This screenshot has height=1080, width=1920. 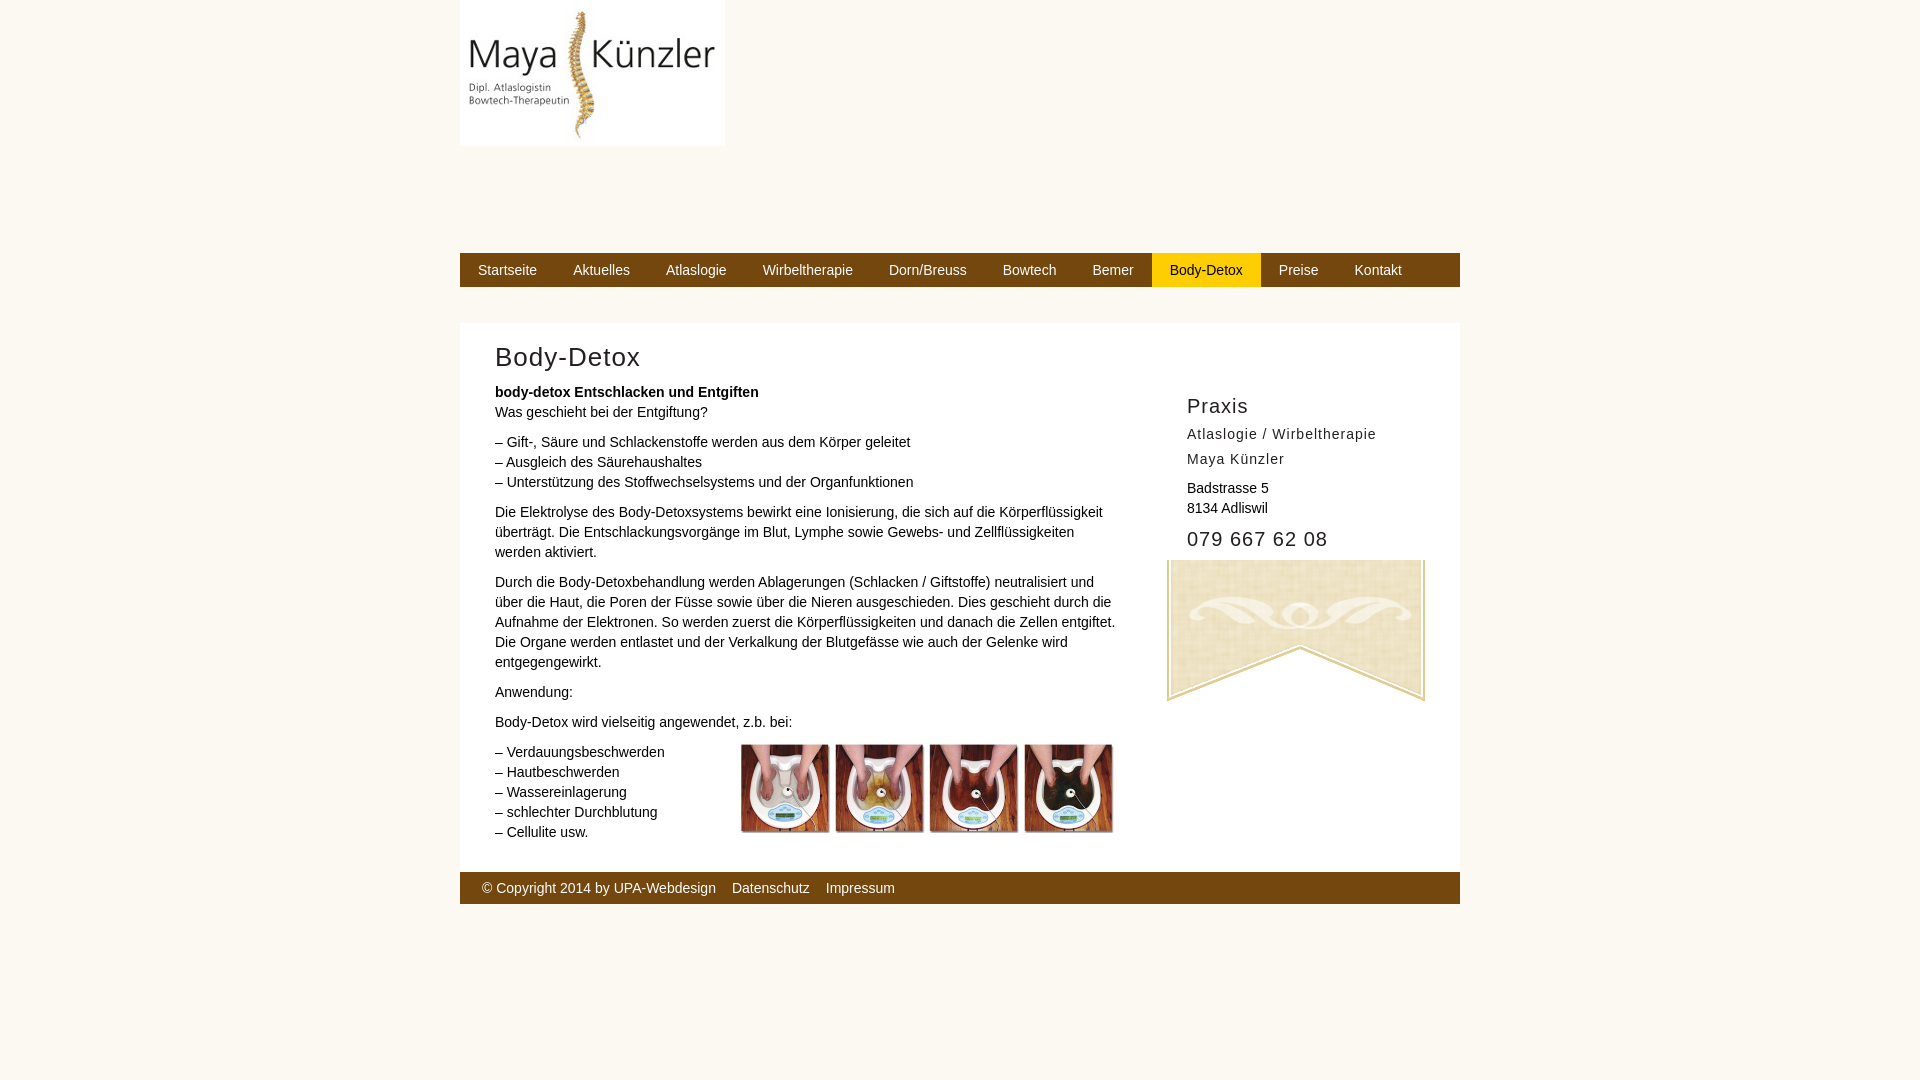 I want to click on Body-Detox, so click(x=1206, y=270).